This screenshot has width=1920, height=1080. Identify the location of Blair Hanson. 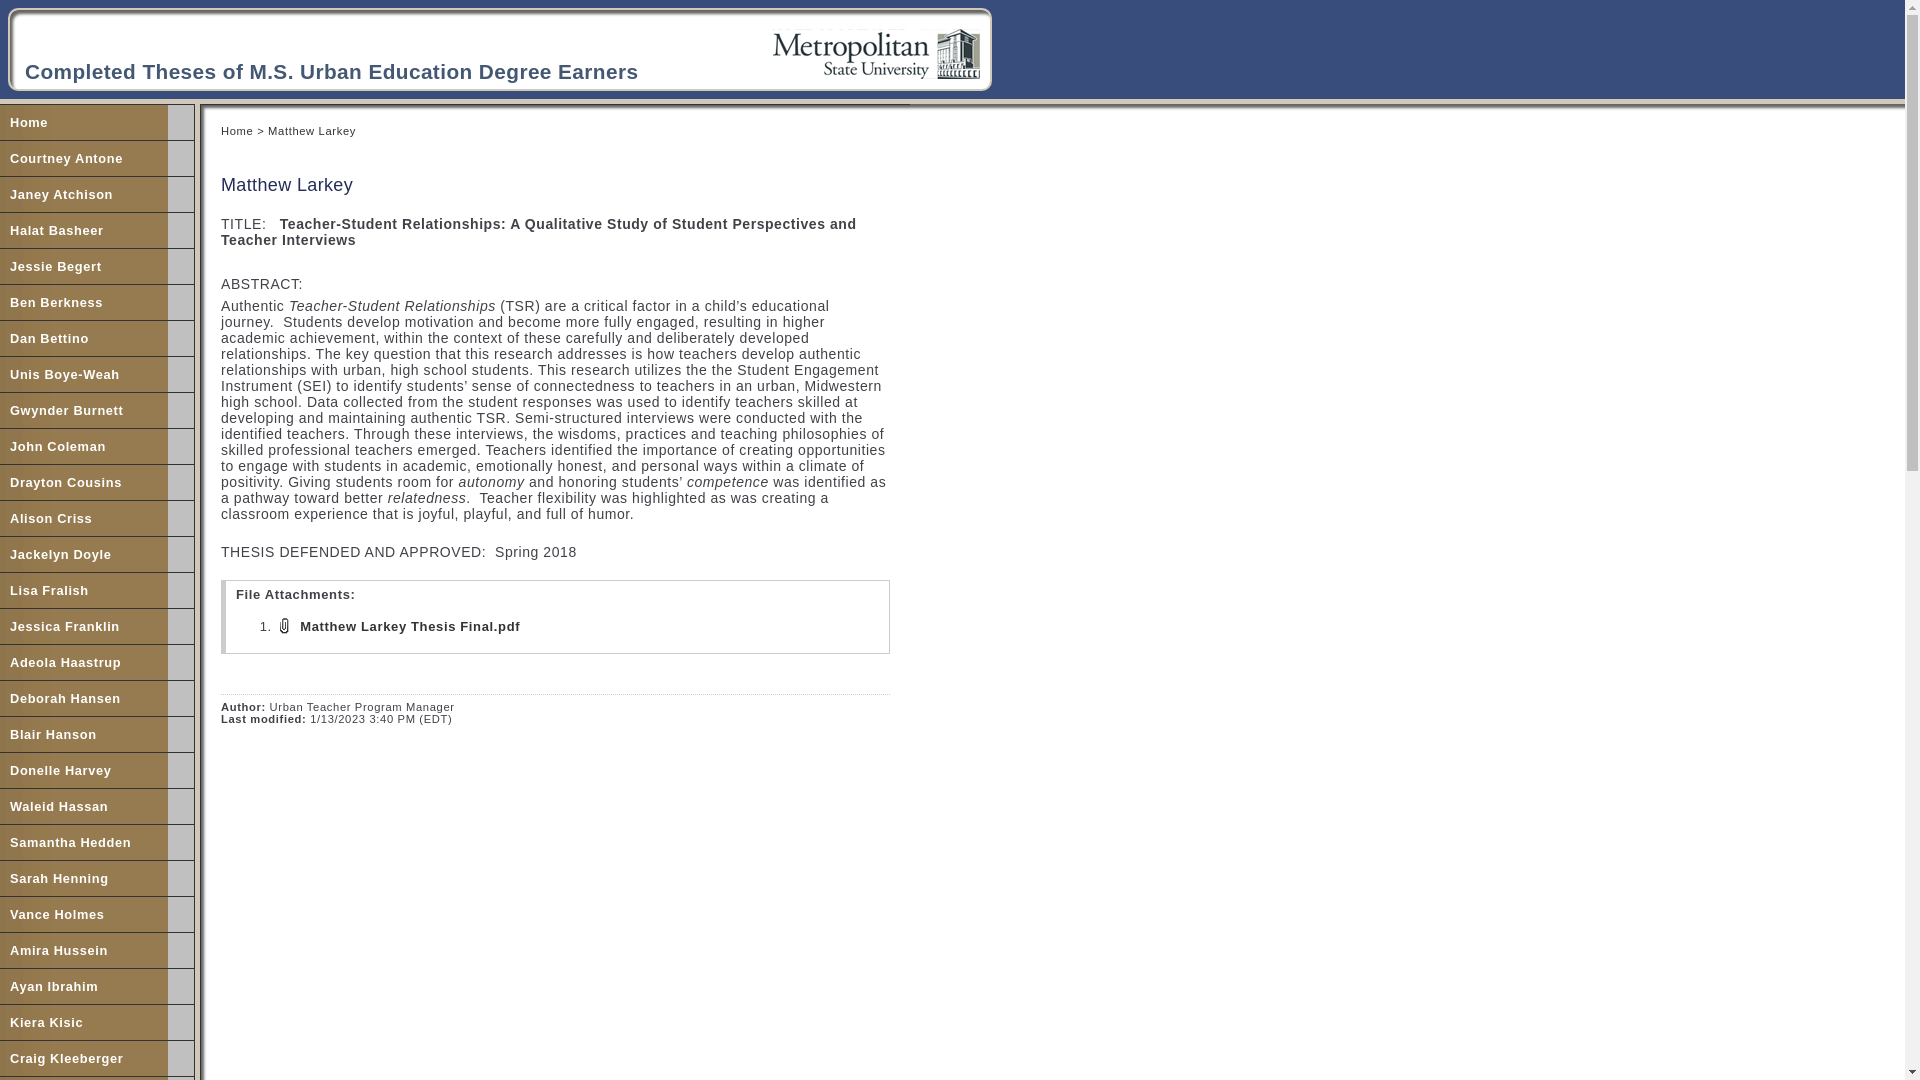
(84, 734).